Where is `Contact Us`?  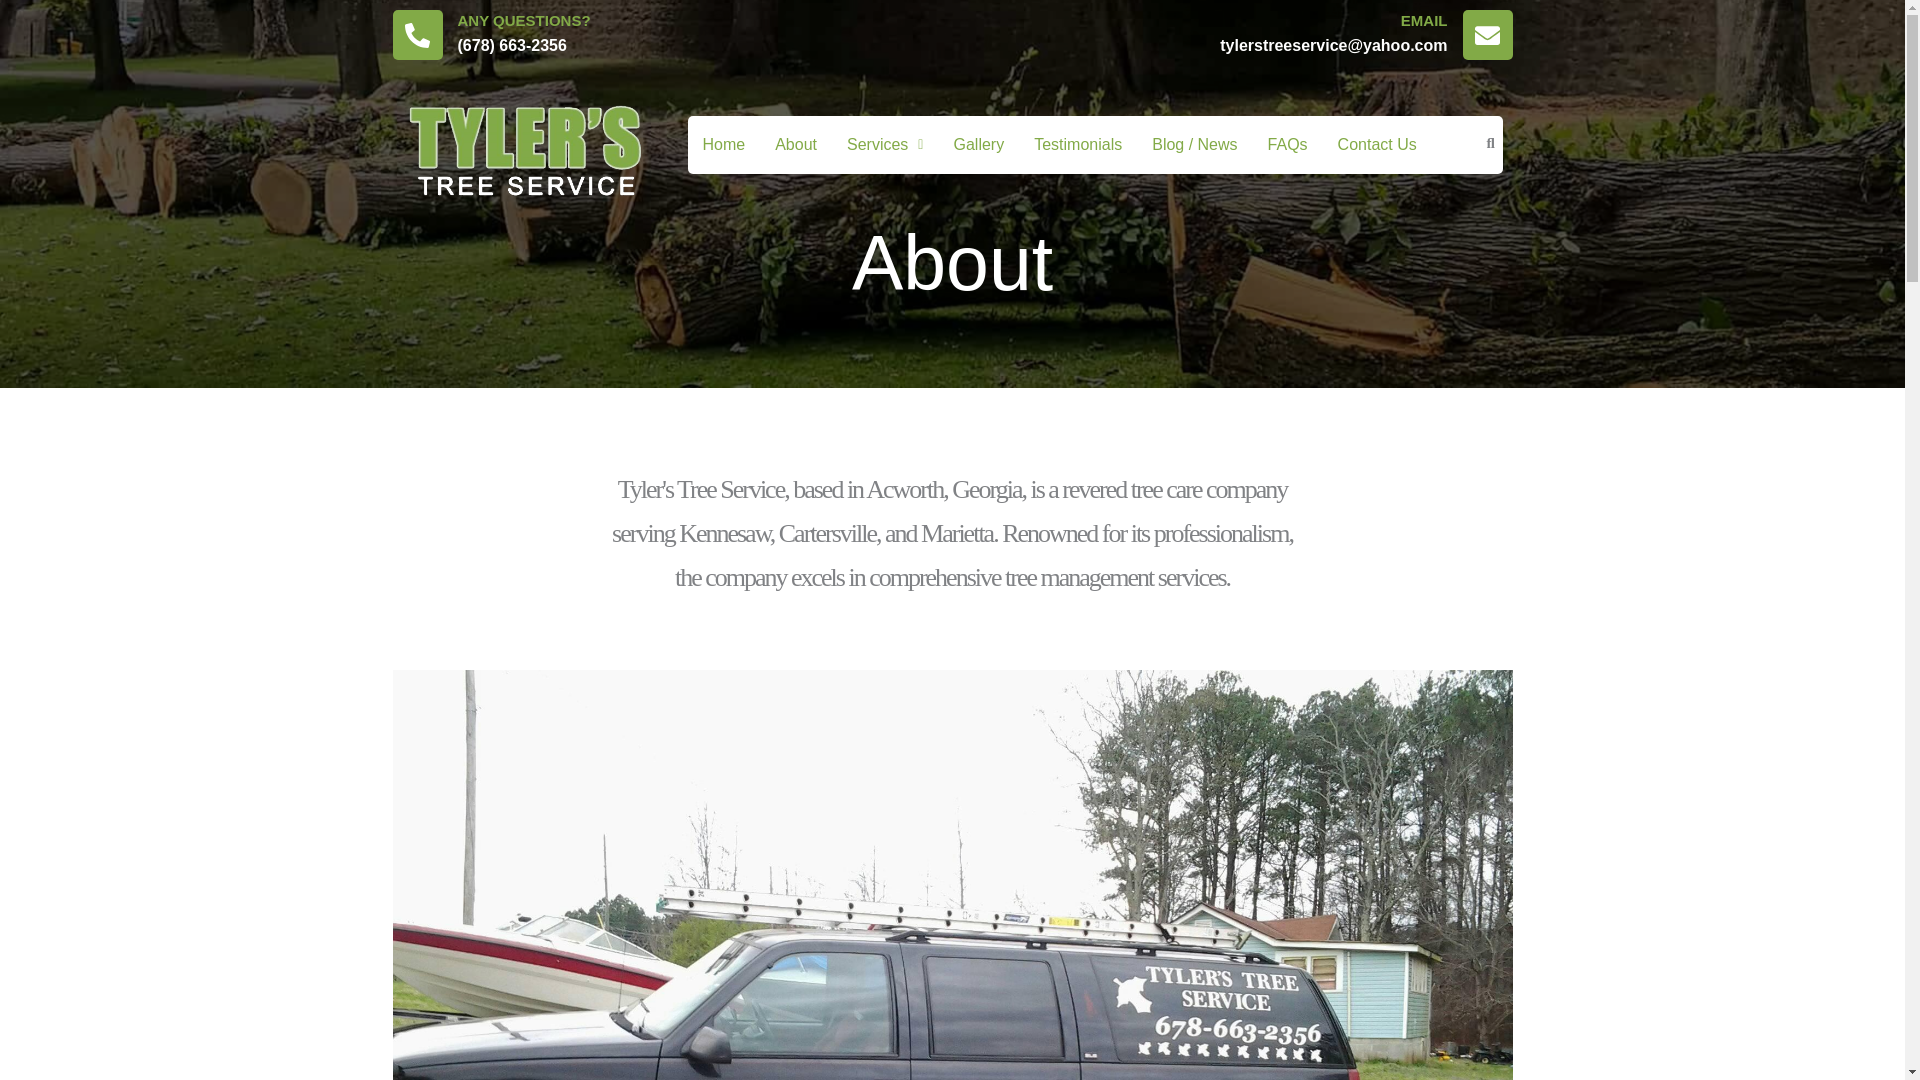
Contact Us is located at coordinates (1377, 145).